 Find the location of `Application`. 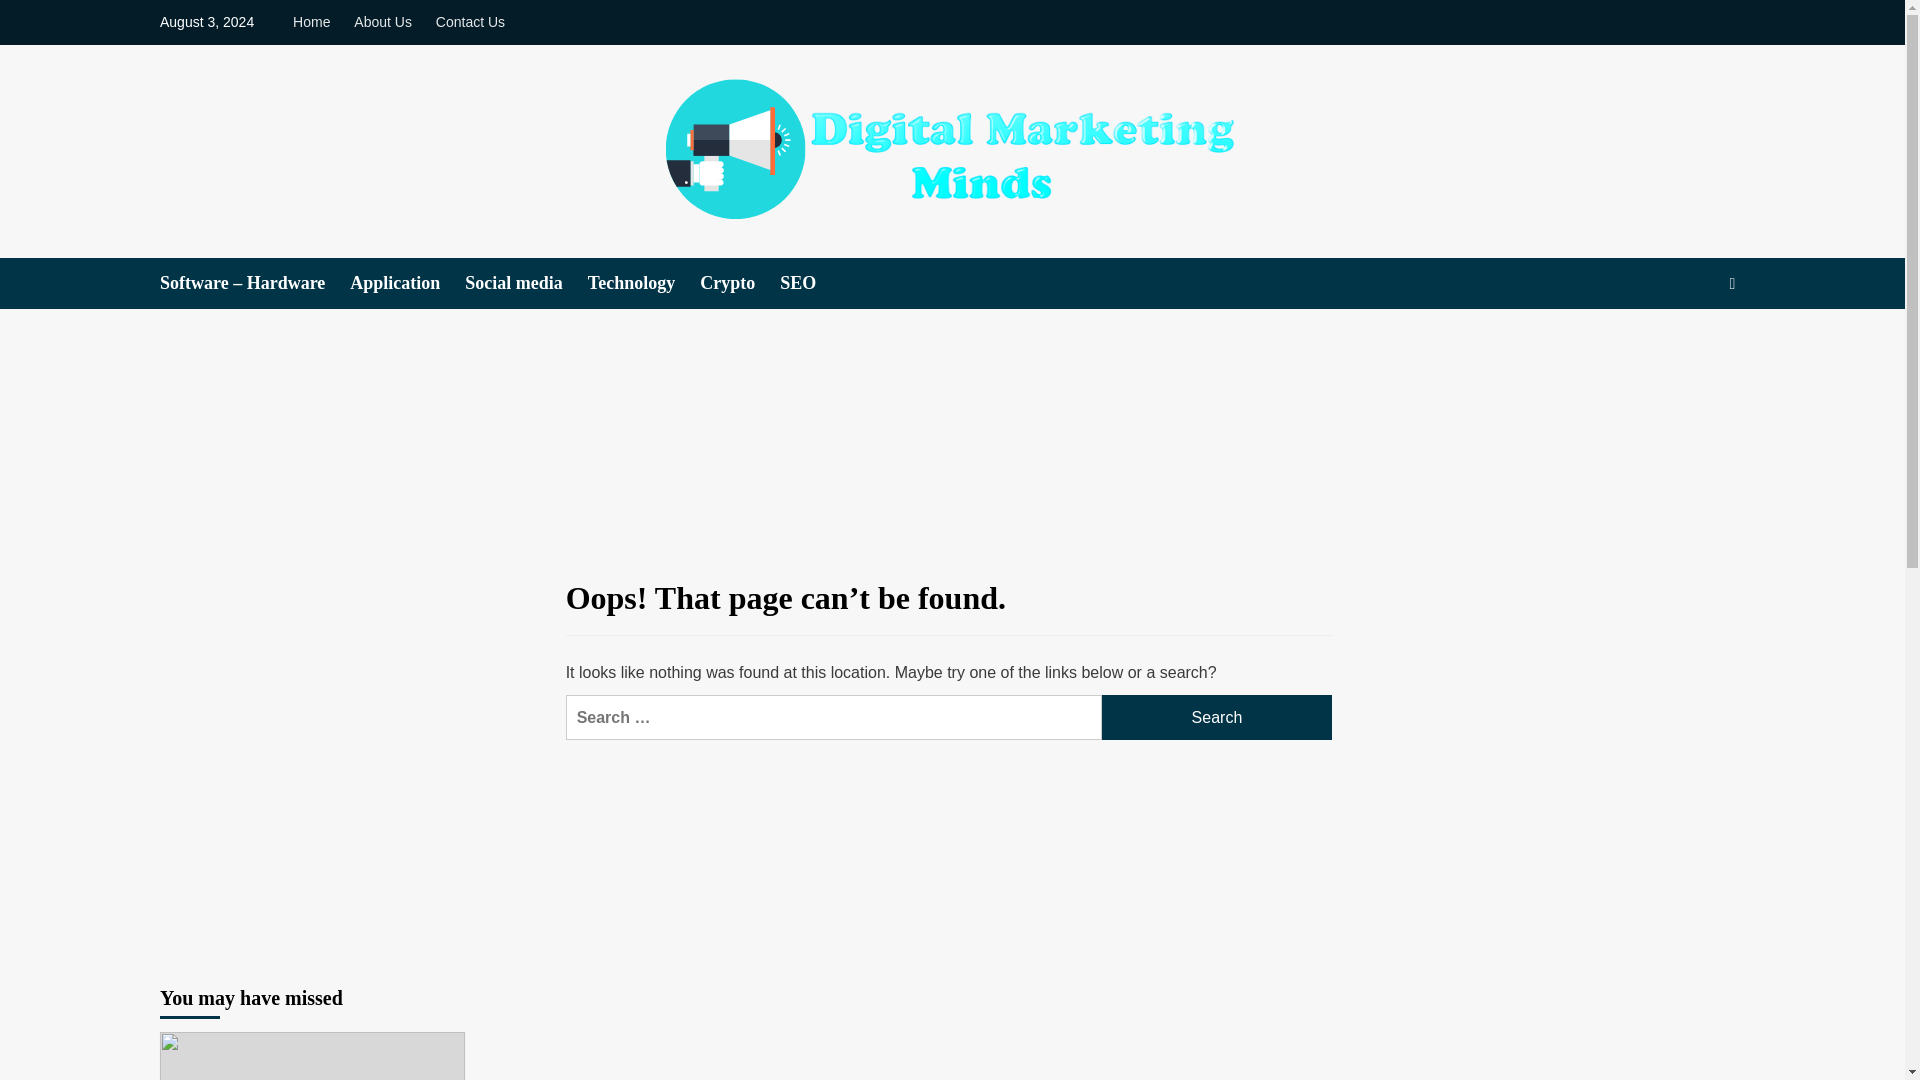

Application is located at coordinates (406, 283).